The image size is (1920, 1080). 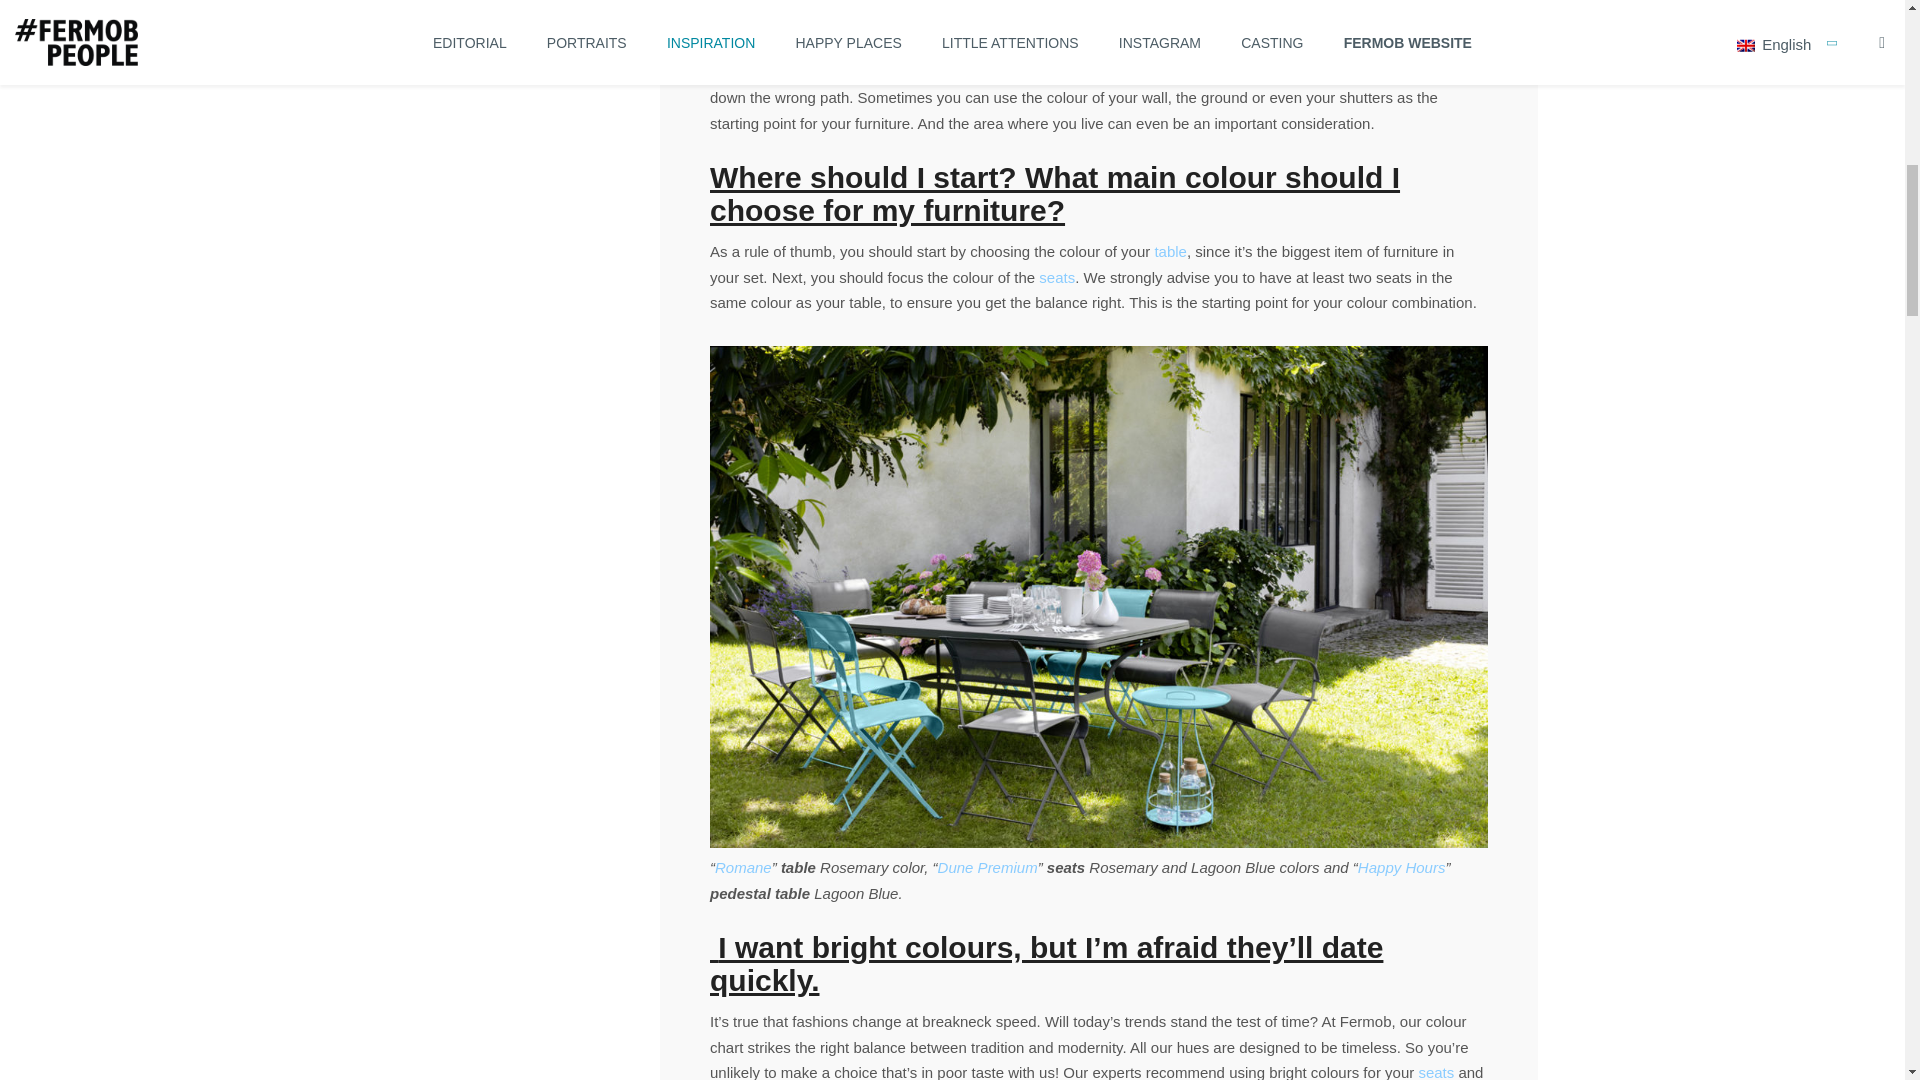 I want to click on Romane, so click(x=742, y=866).